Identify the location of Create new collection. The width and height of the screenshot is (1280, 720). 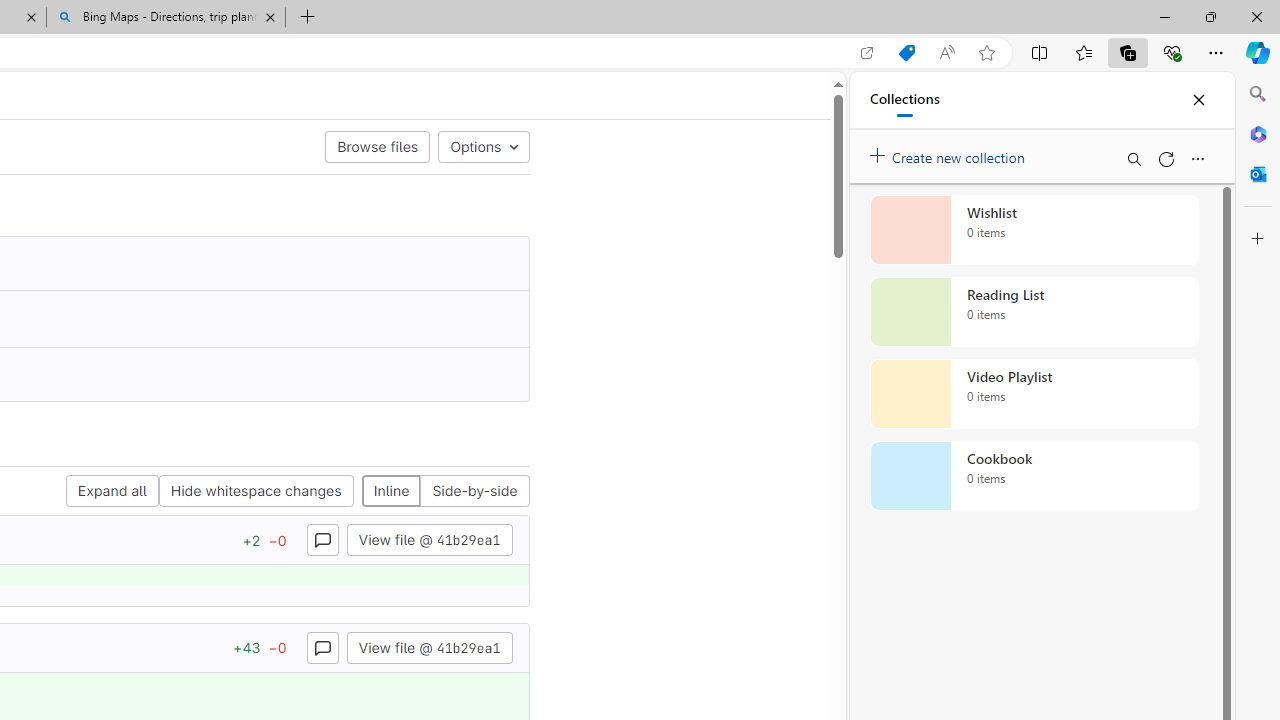
(950, 153).